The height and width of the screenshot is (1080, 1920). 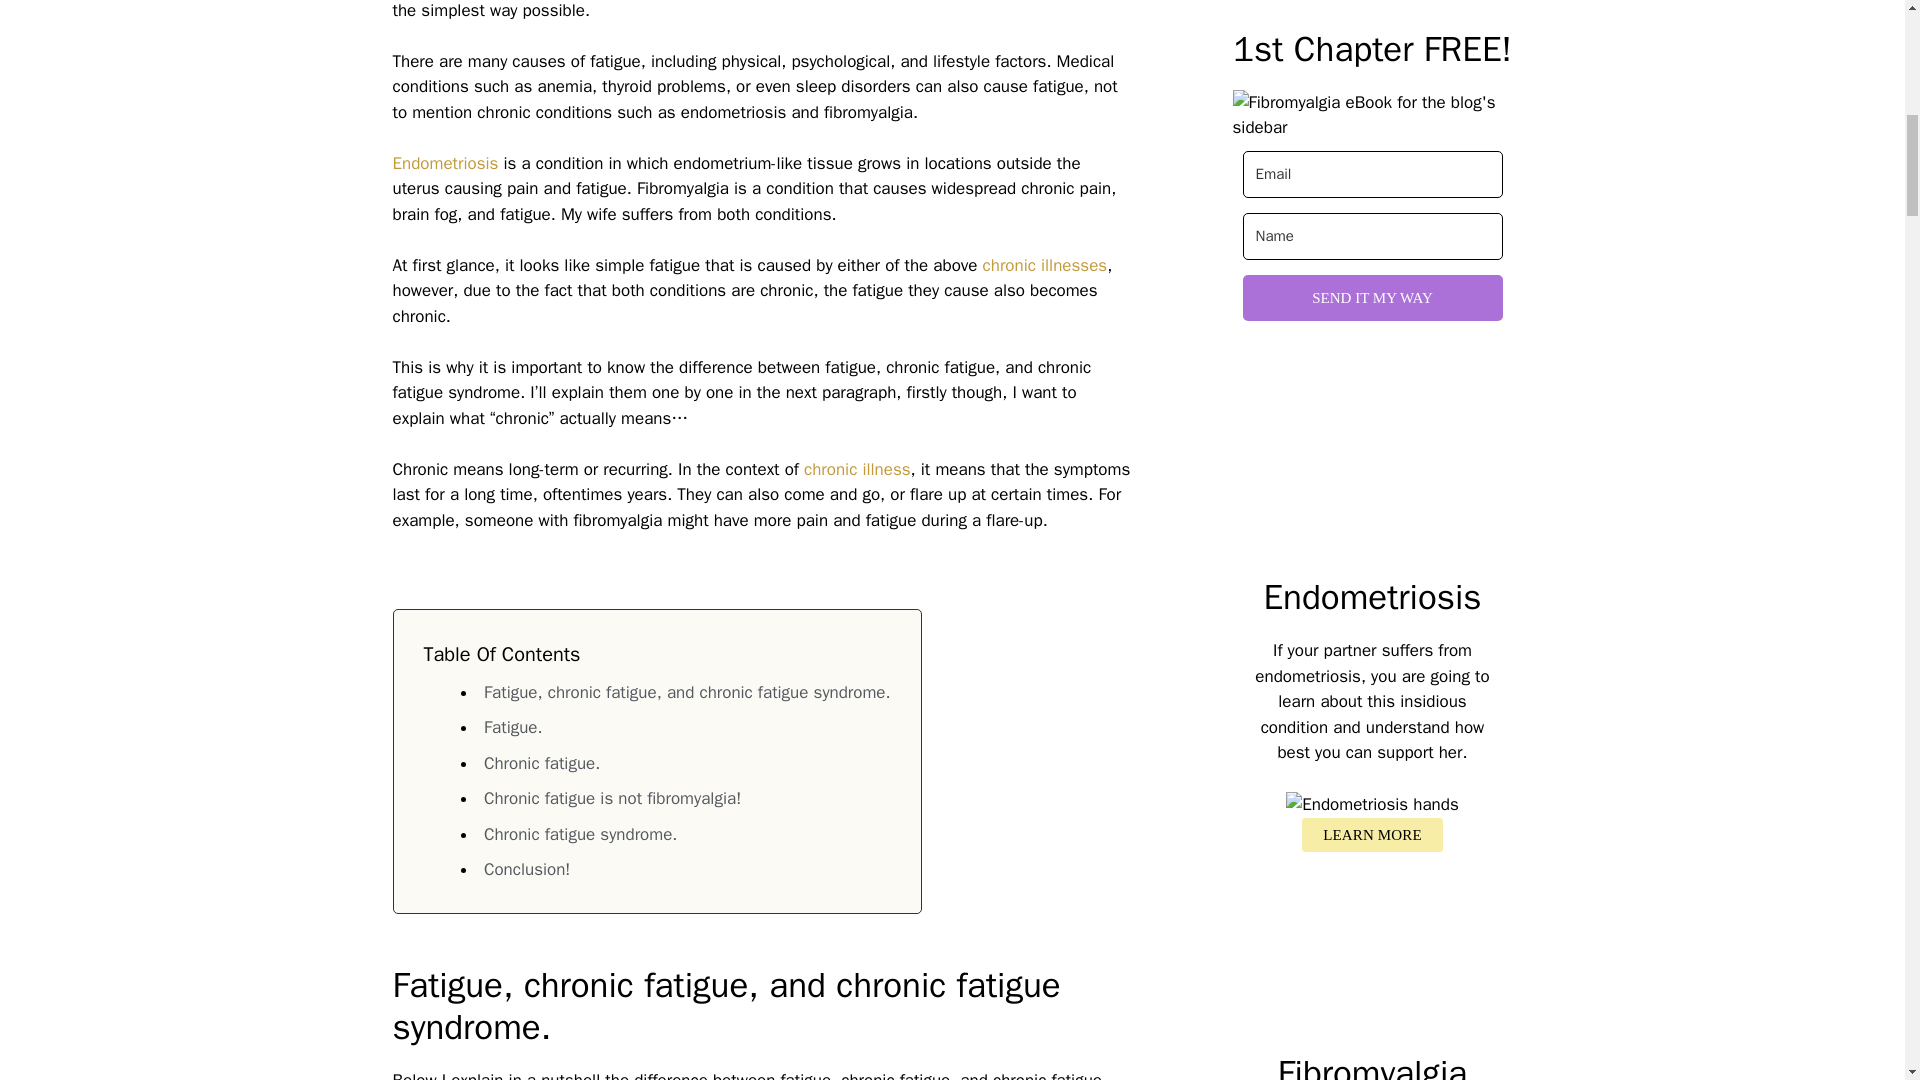 What do you see at coordinates (541, 763) in the screenshot?
I see `Chronic fatigue.` at bounding box center [541, 763].